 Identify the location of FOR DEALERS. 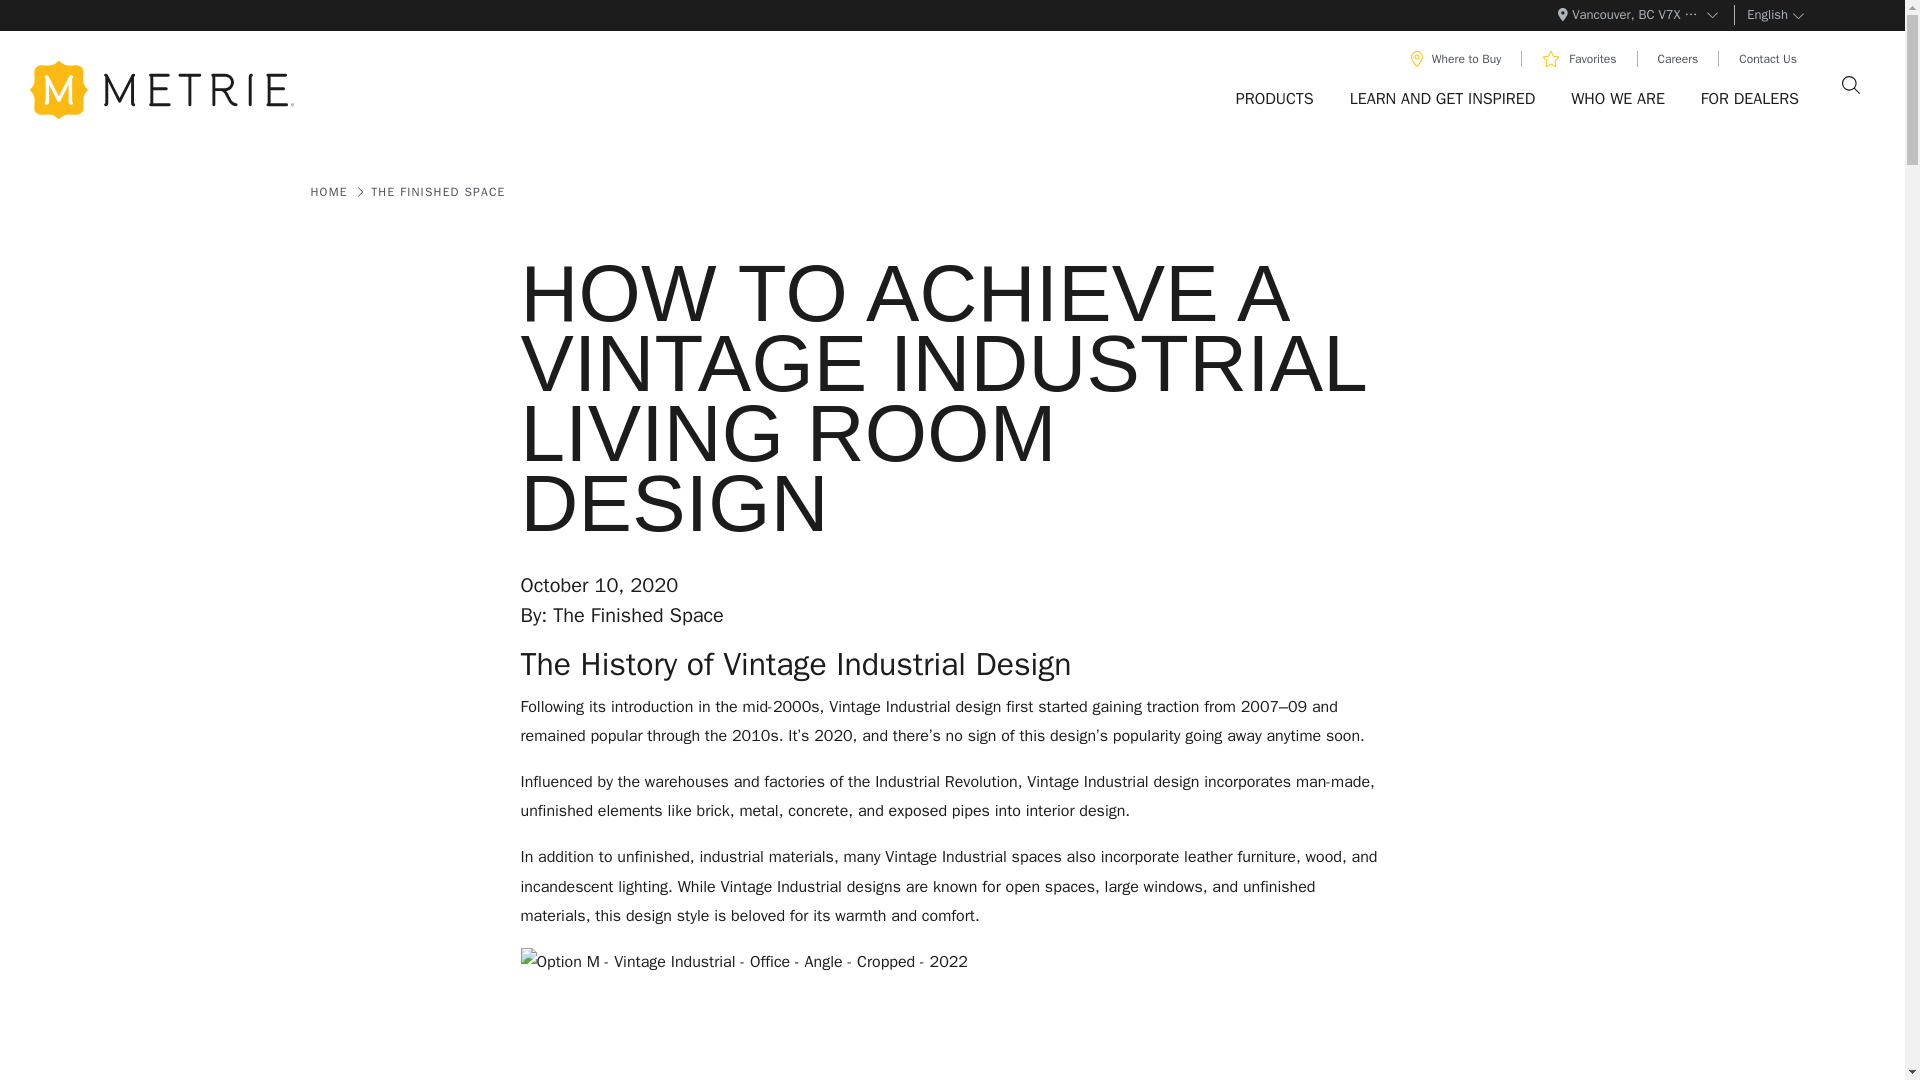
(1750, 98).